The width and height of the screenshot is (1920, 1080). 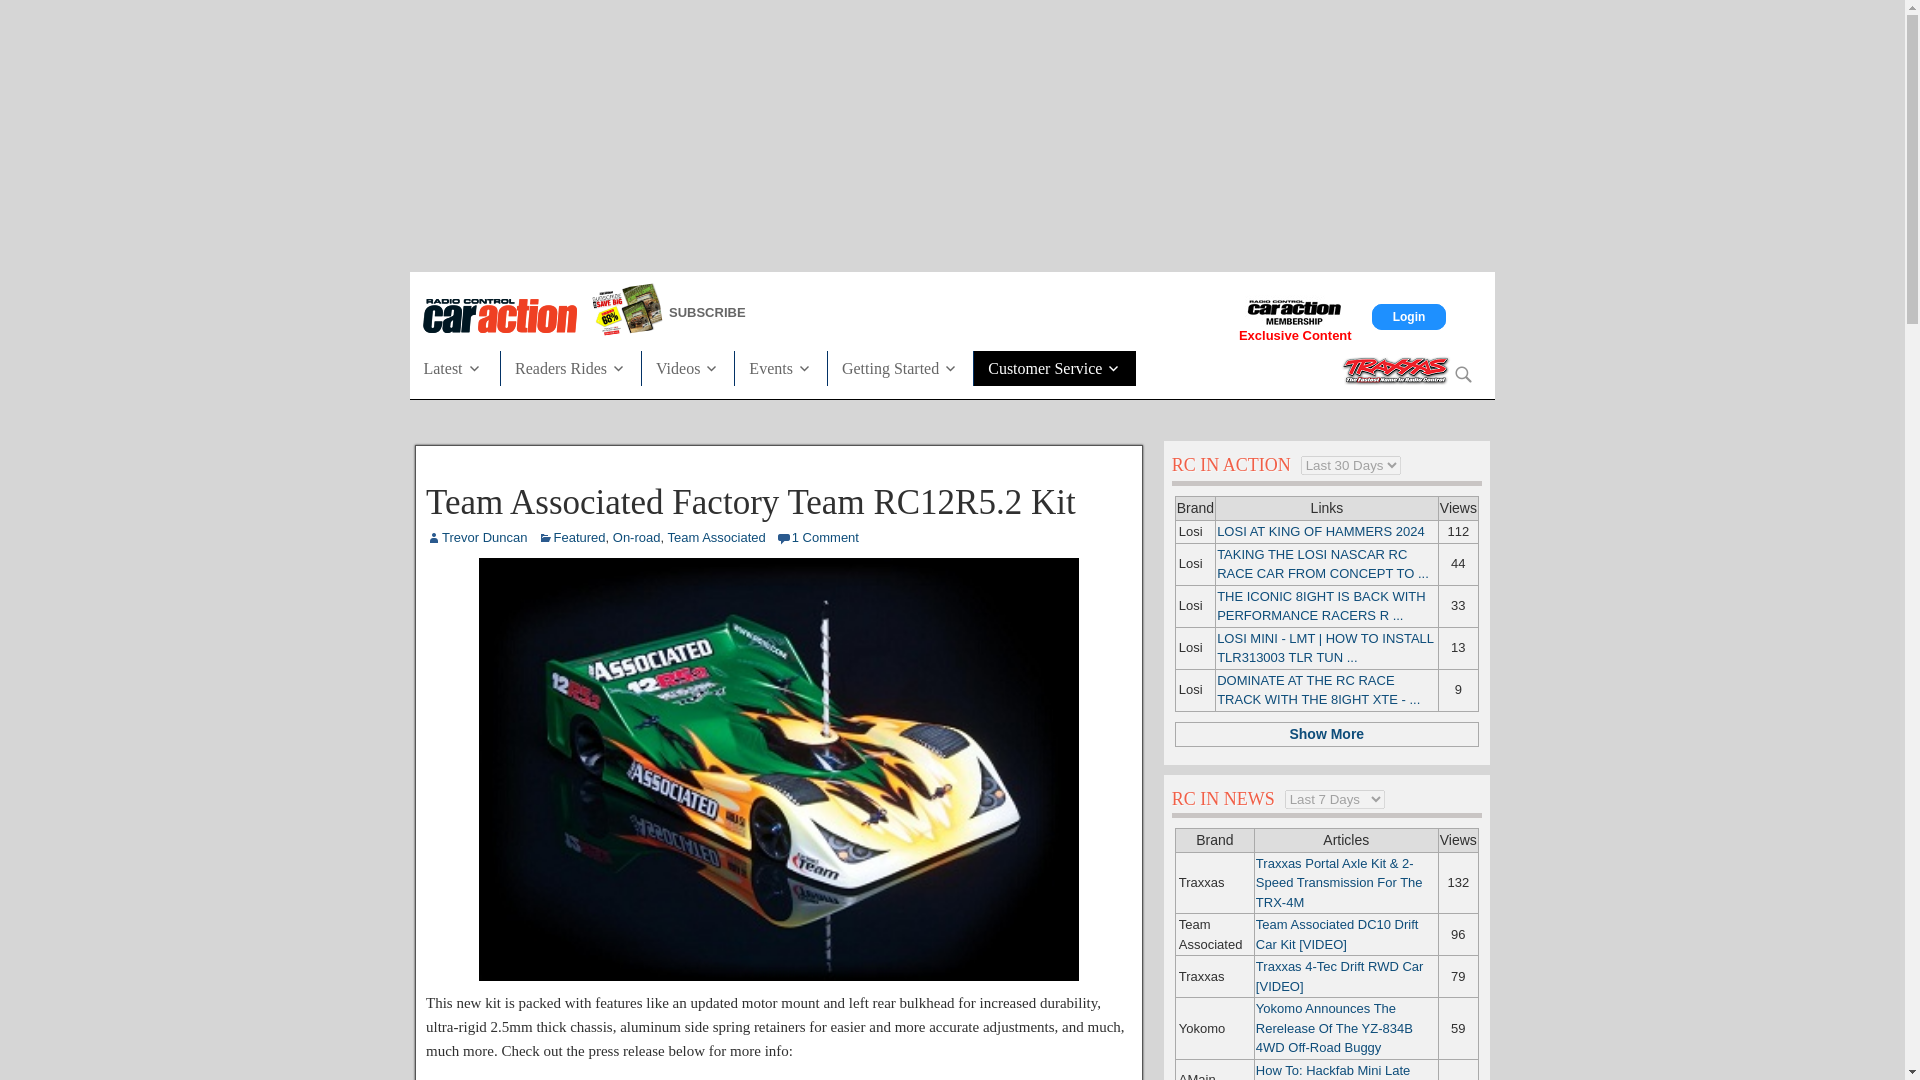 What do you see at coordinates (1410, 316) in the screenshot?
I see `Login` at bounding box center [1410, 316].